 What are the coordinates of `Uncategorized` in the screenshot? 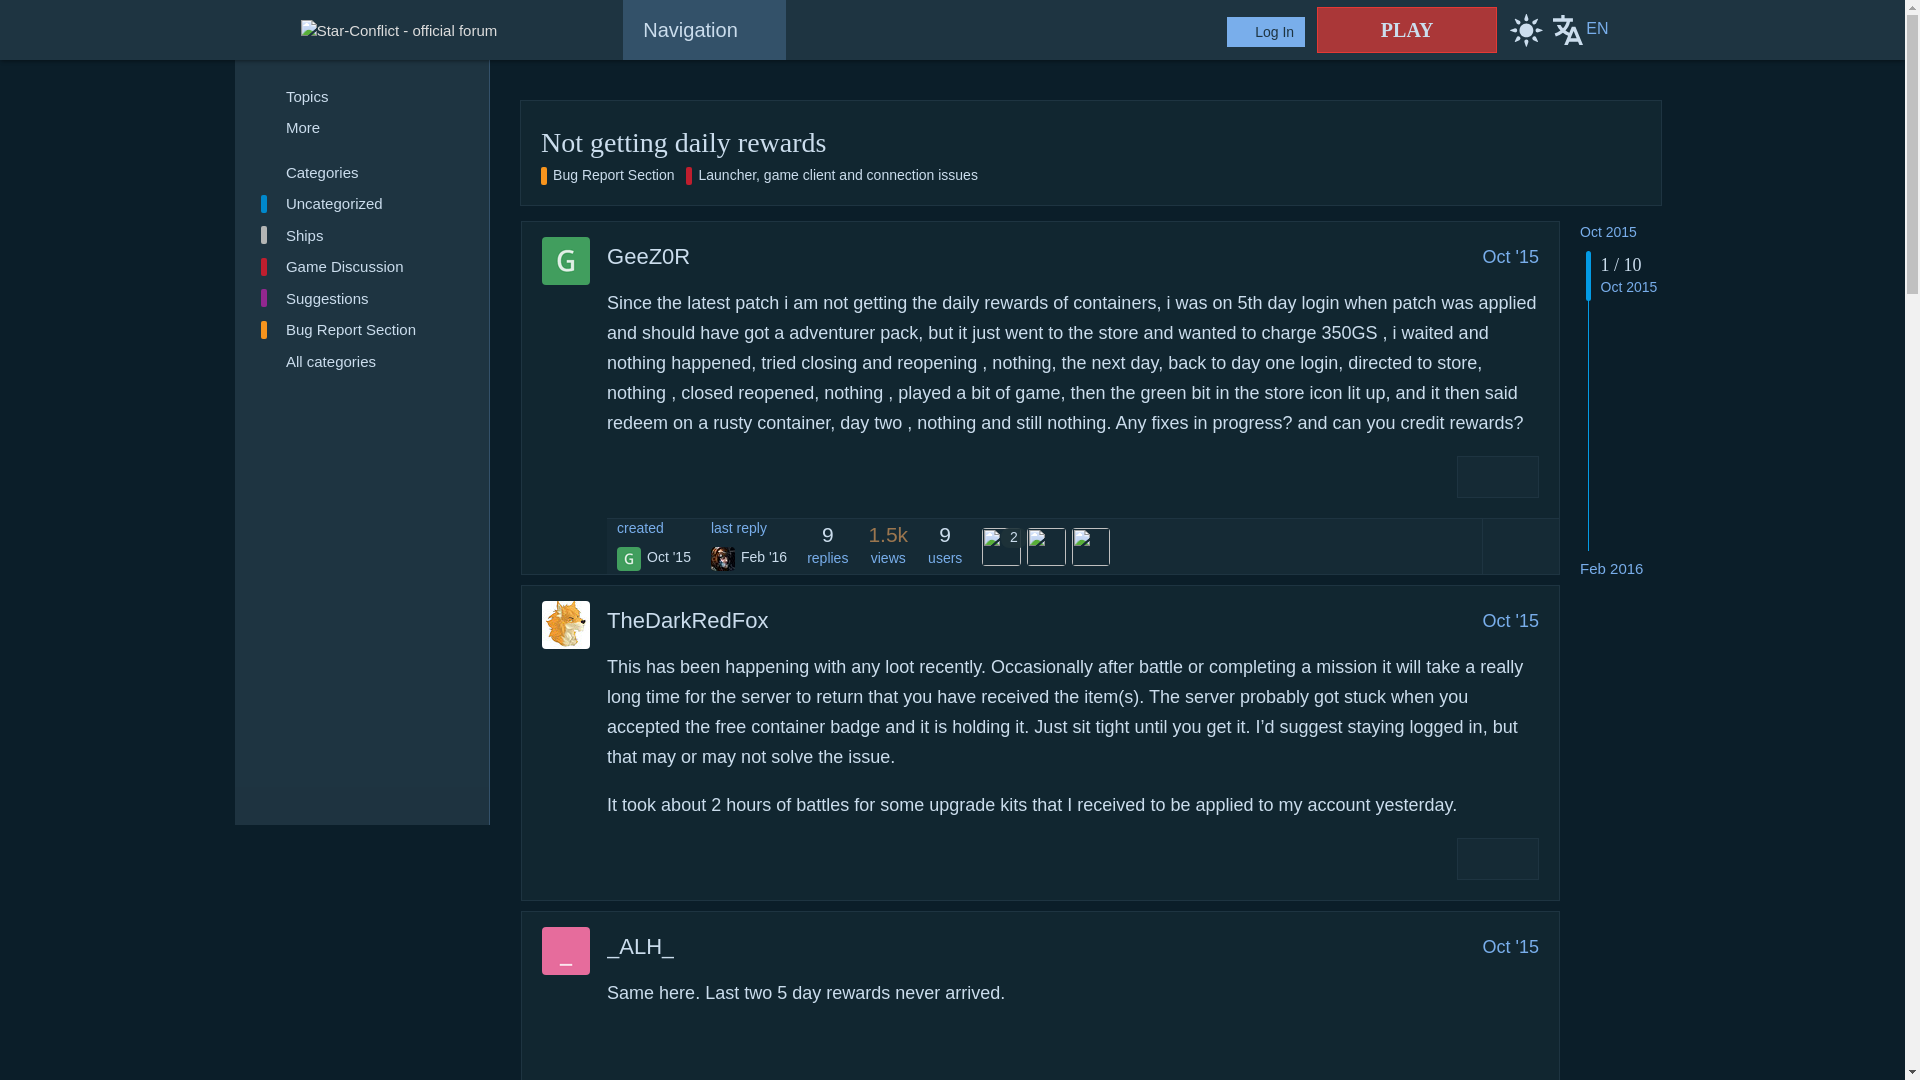 It's located at (362, 204).